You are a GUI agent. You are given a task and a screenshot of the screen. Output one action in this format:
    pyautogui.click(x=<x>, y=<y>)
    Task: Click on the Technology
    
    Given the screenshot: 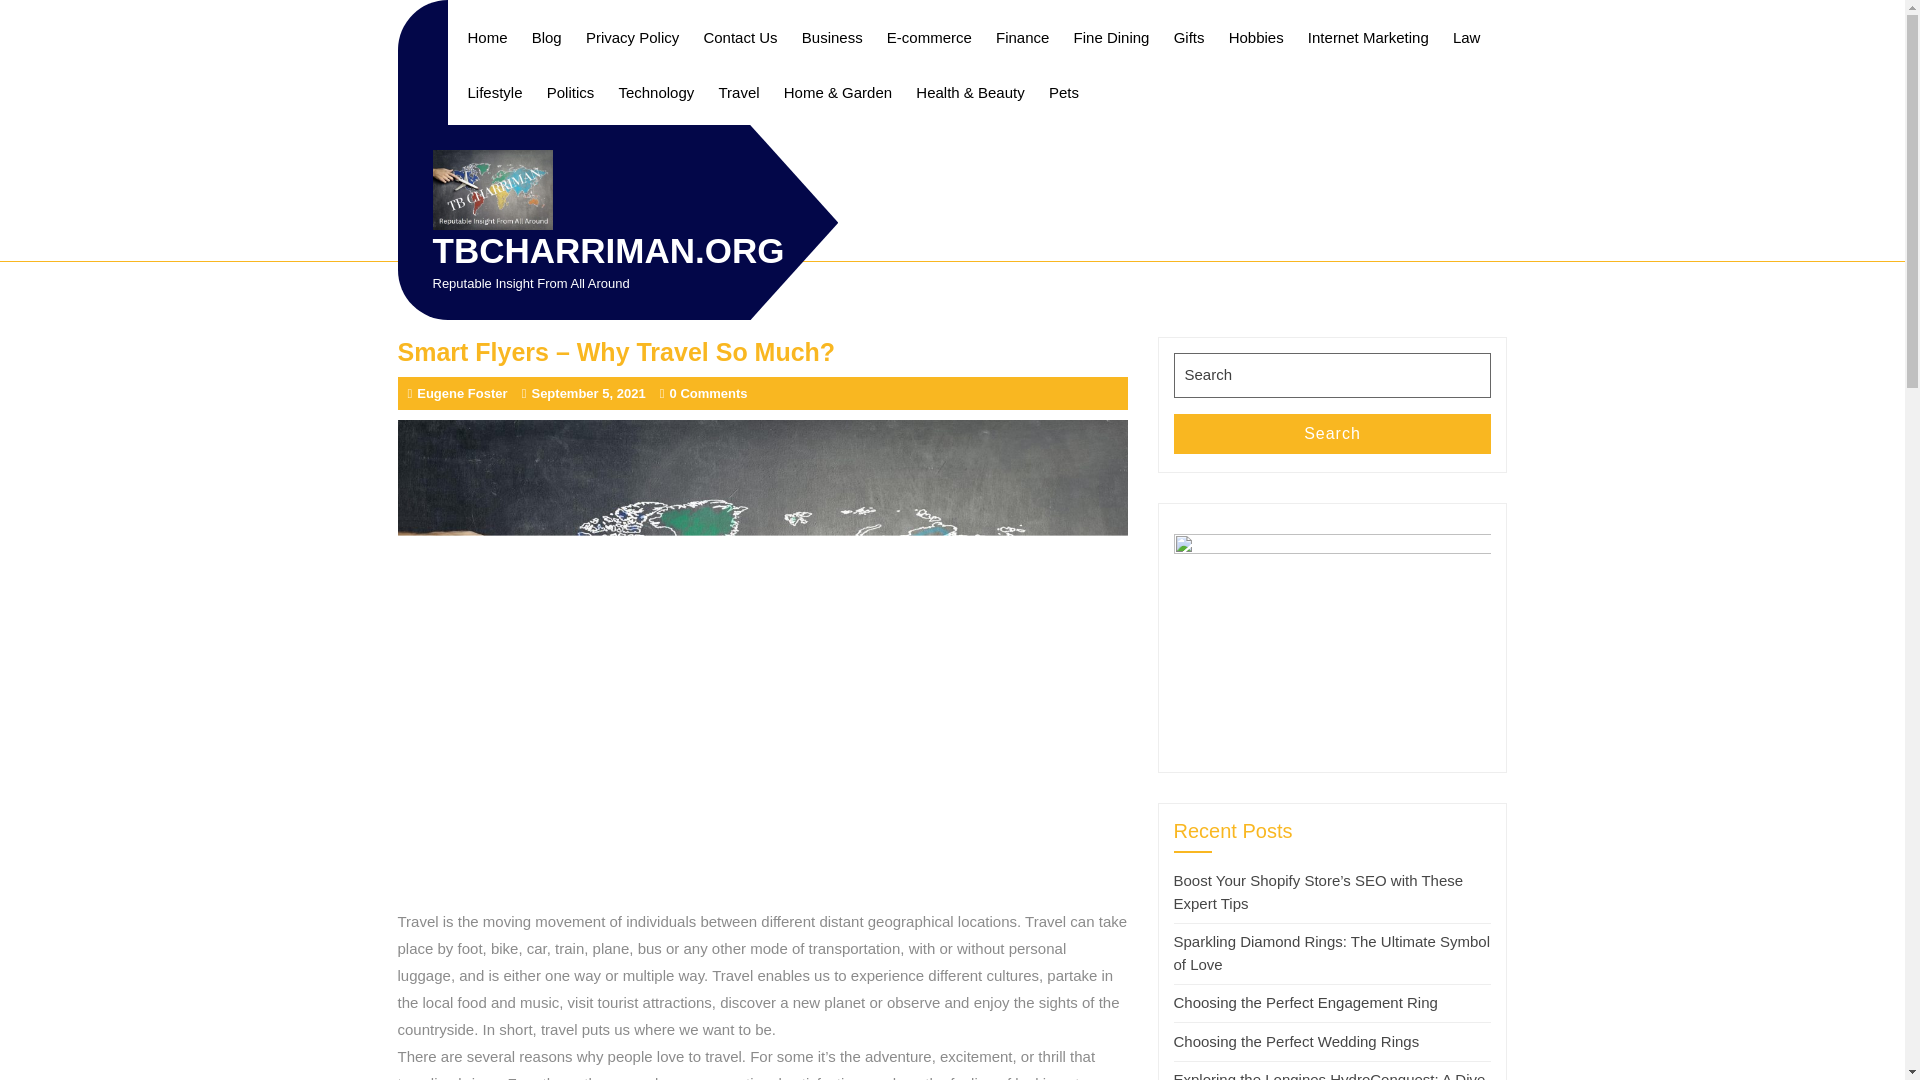 What is the action you would take?
    pyautogui.click(x=656, y=92)
    